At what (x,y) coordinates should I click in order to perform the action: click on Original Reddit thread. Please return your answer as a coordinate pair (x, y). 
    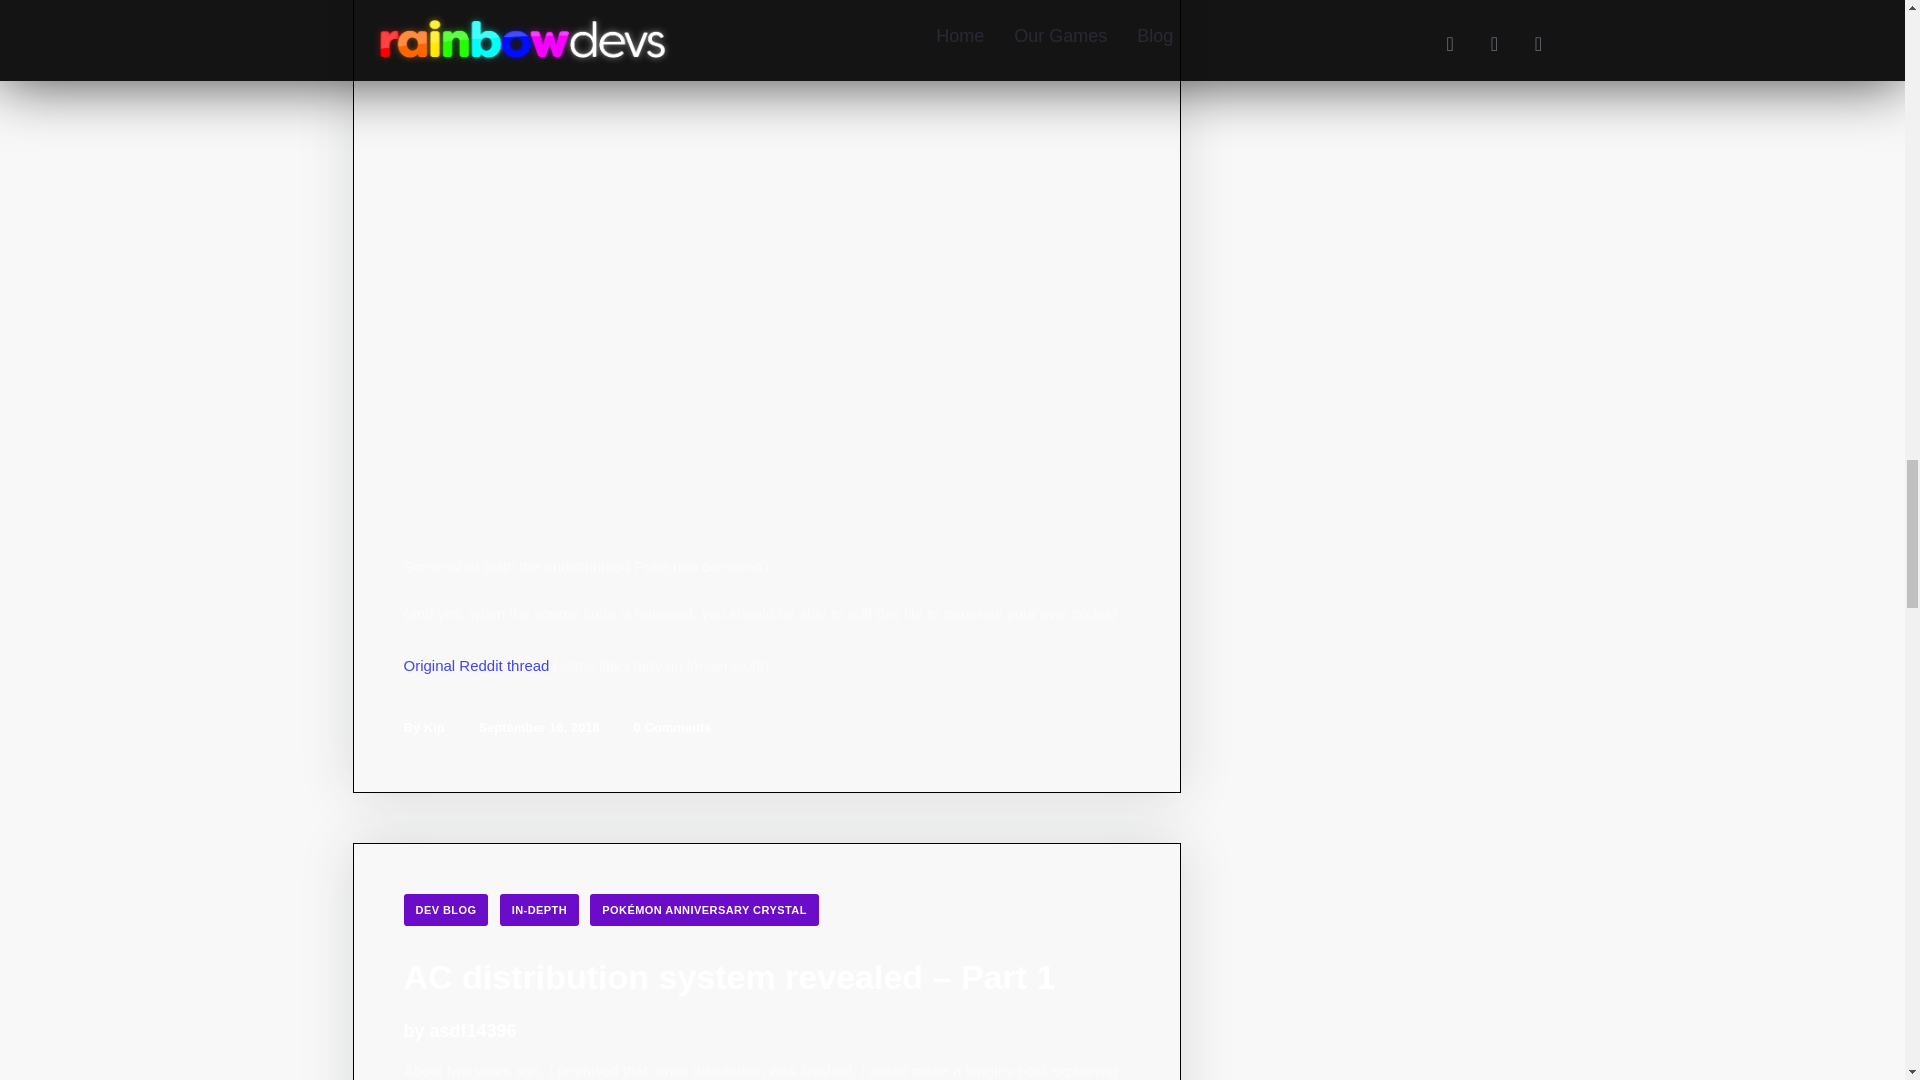
    Looking at the image, I should click on (476, 664).